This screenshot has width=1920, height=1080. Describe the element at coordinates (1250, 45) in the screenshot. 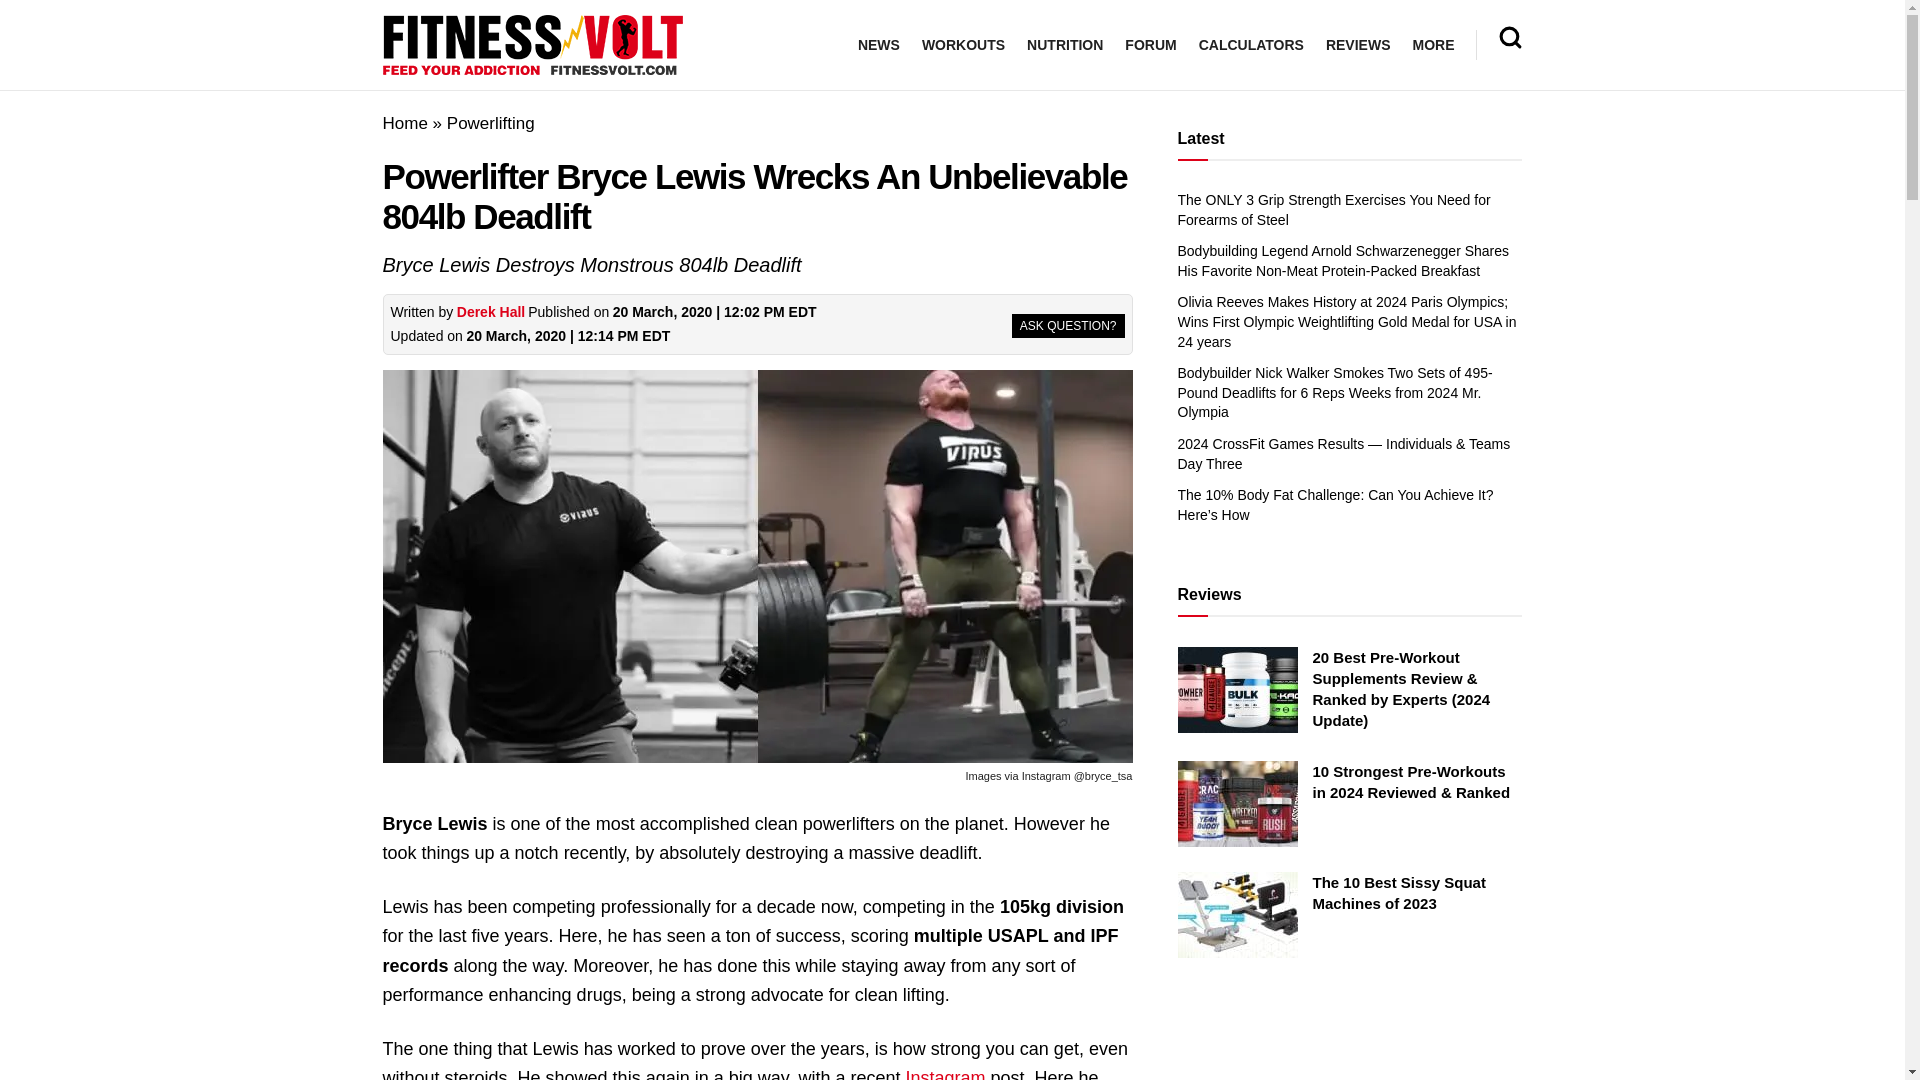

I see `CALCULATORS` at that location.